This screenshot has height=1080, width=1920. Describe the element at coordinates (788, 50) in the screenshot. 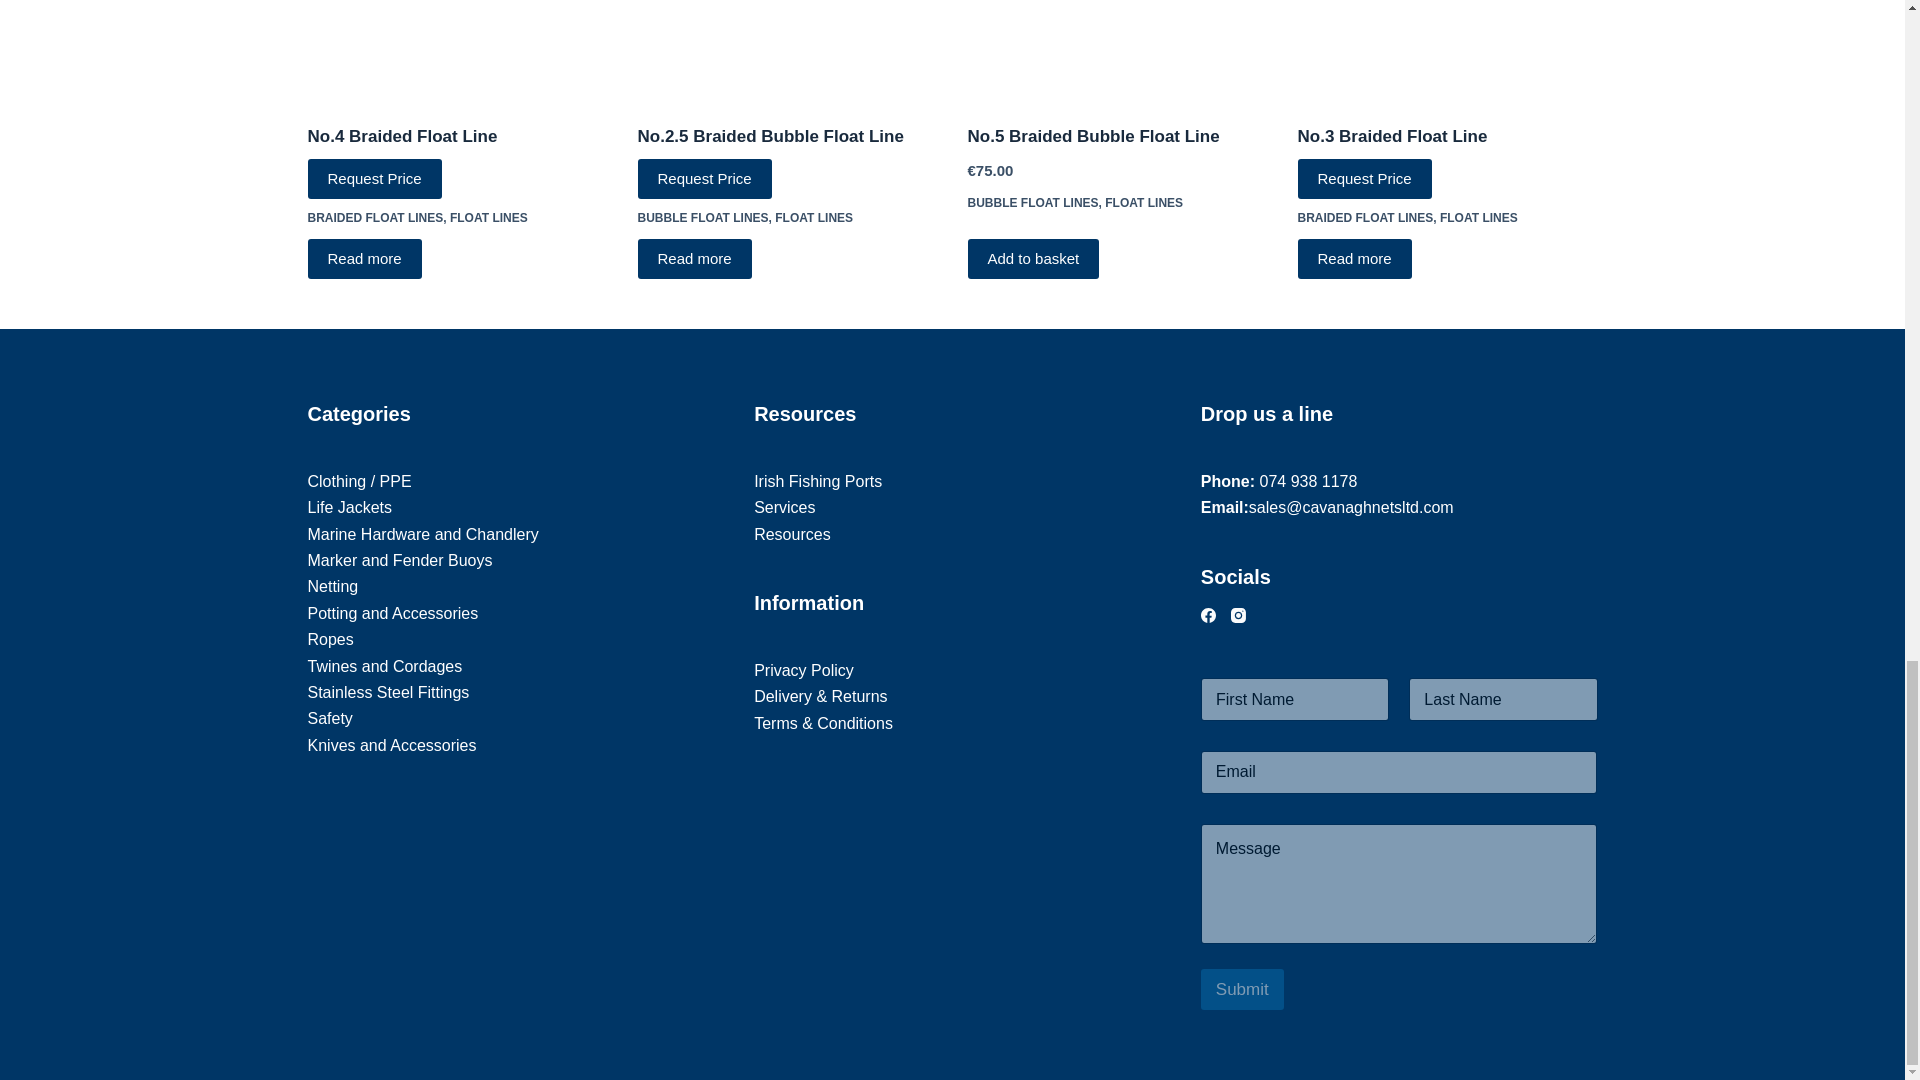

I see `bubblefloat.jpg` at that location.